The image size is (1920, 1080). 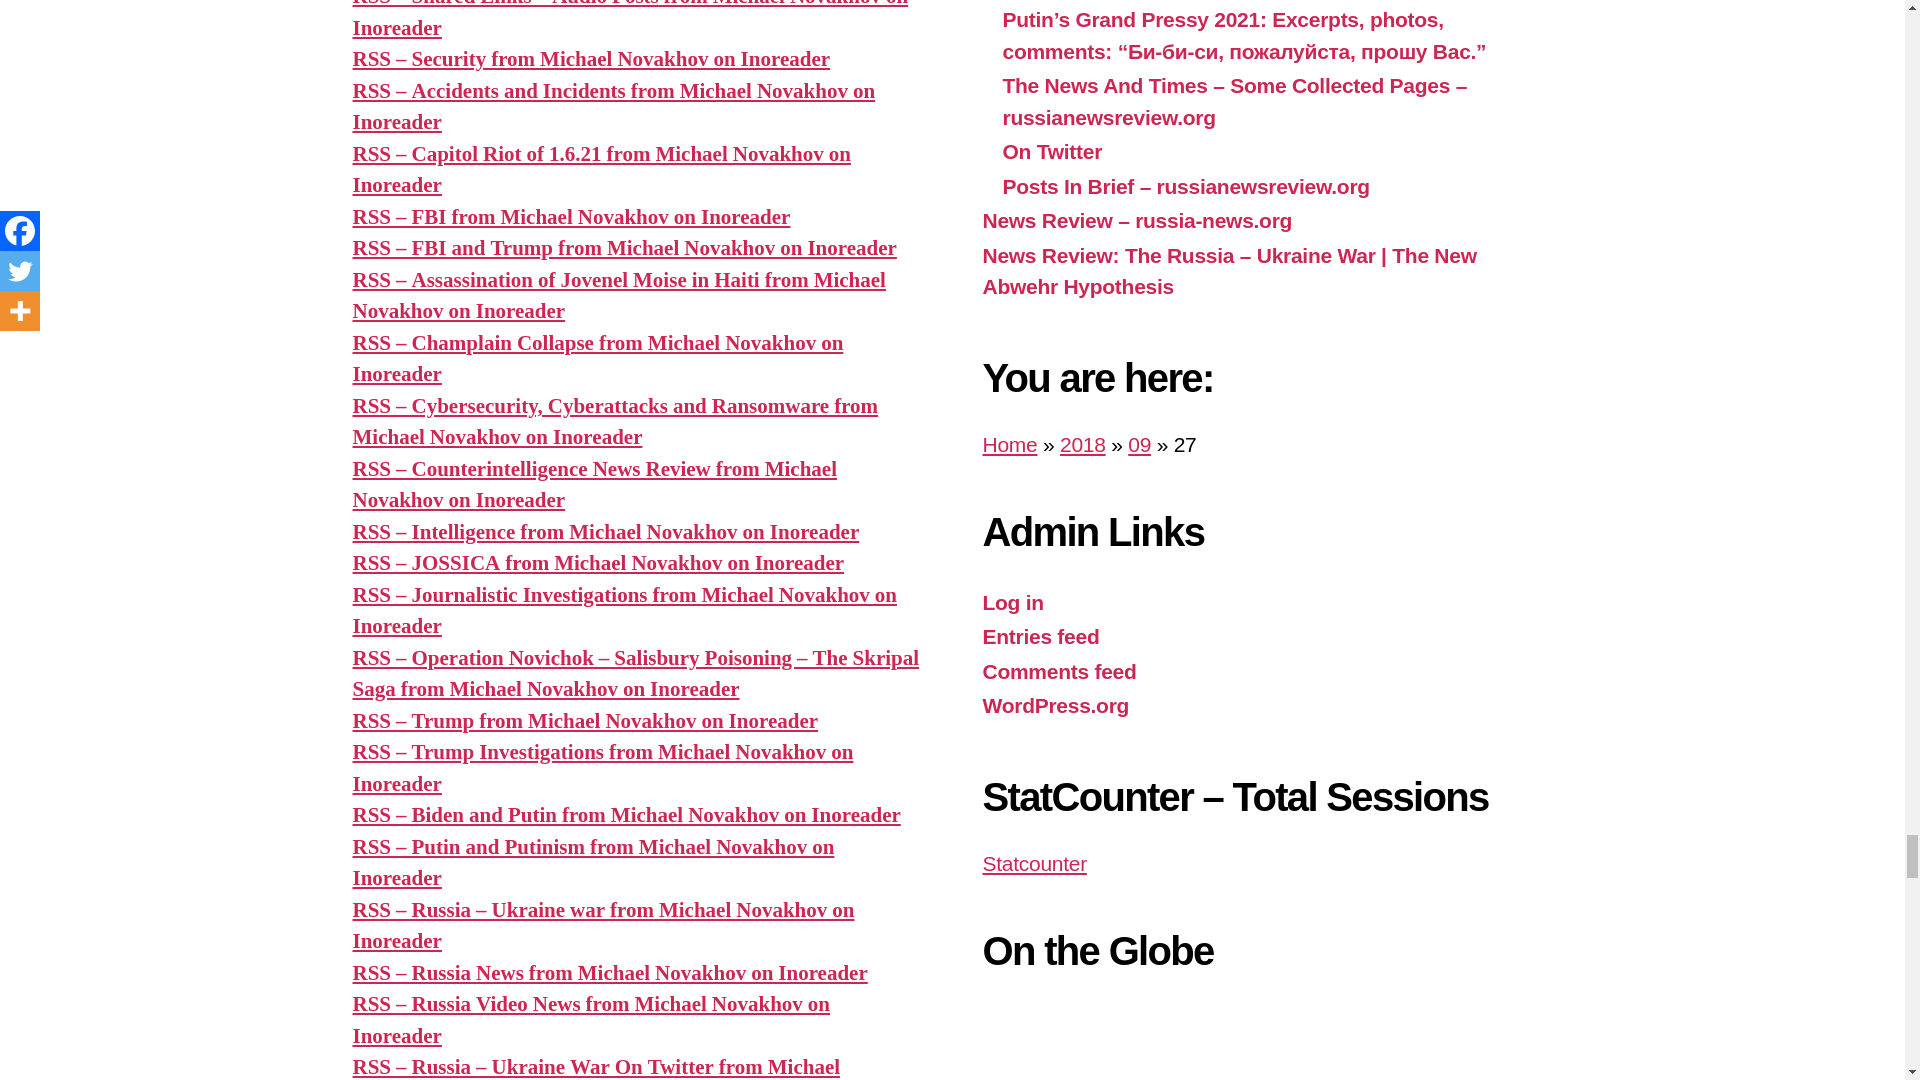 I want to click on 2018, so click(x=1082, y=444).